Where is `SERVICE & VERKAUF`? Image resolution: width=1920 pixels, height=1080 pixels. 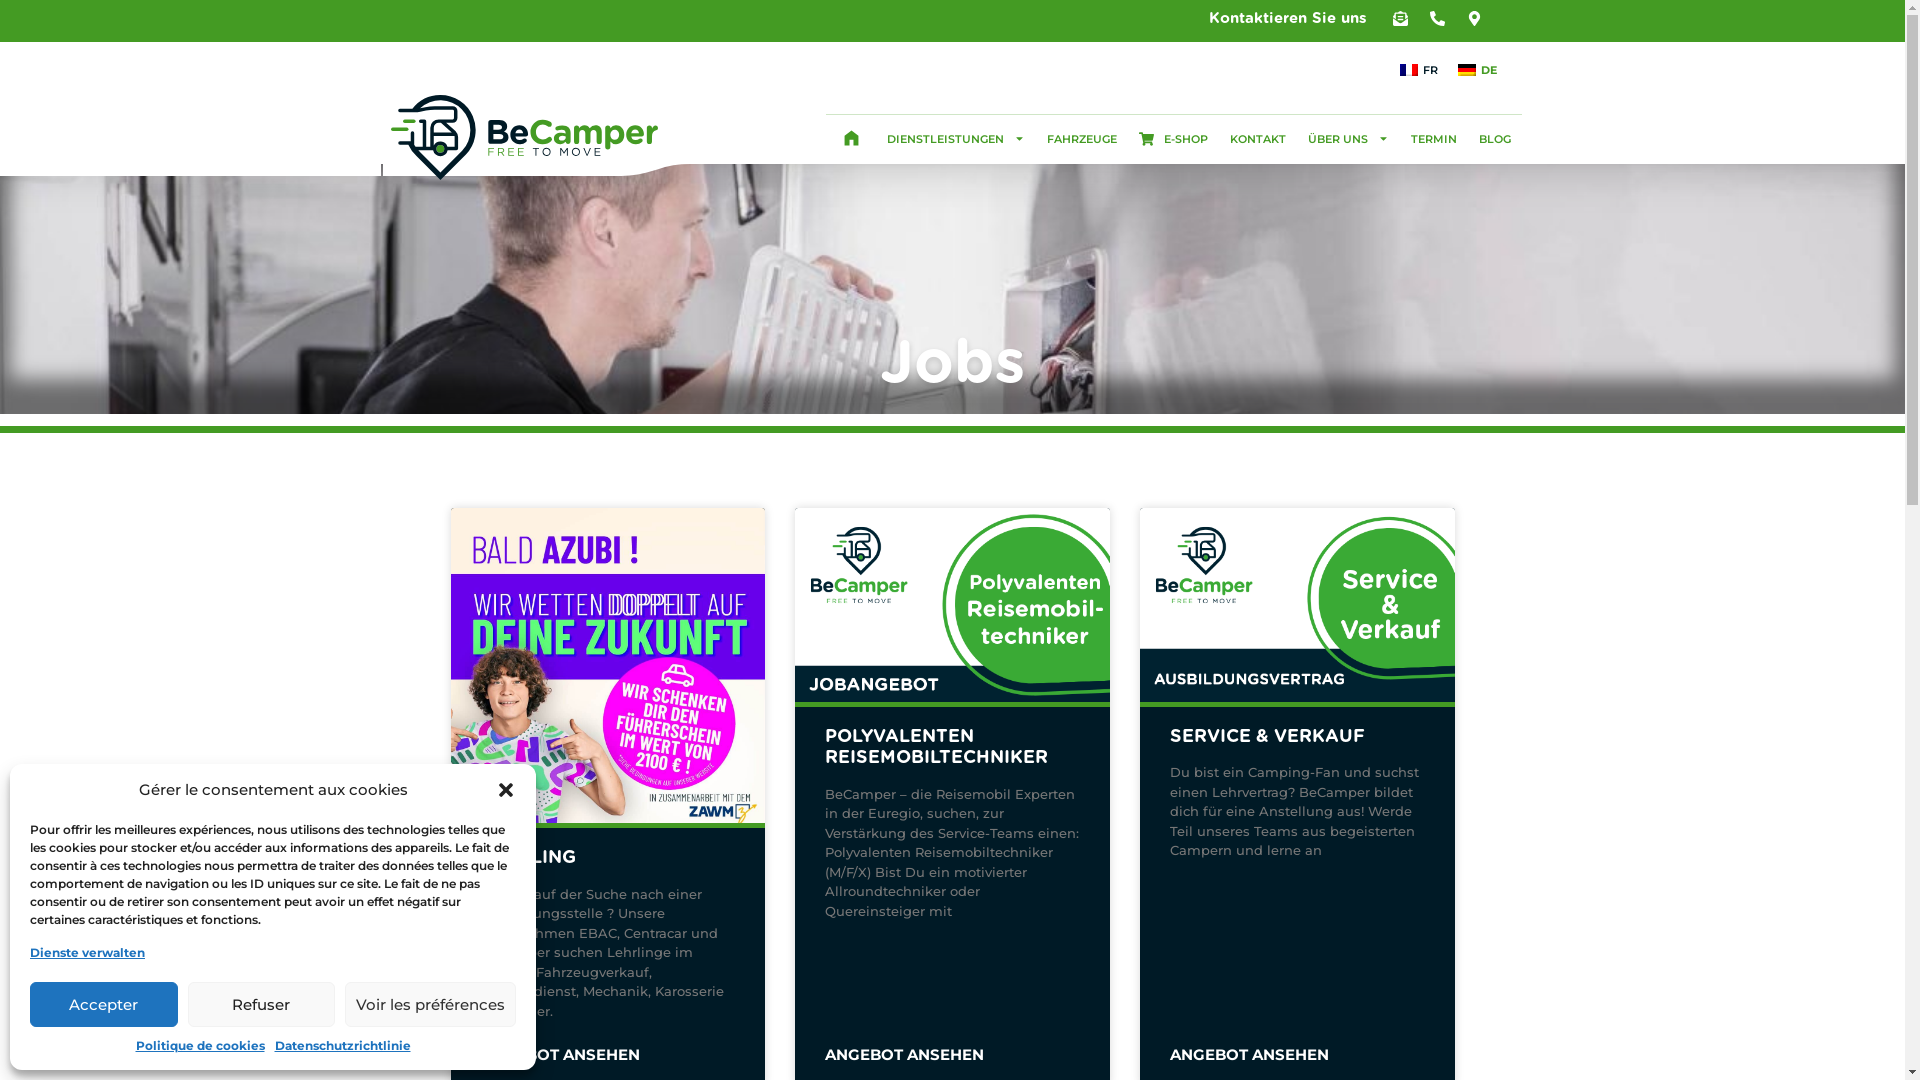 SERVICE & VERKAUF is located at coordinates (1268, 737).